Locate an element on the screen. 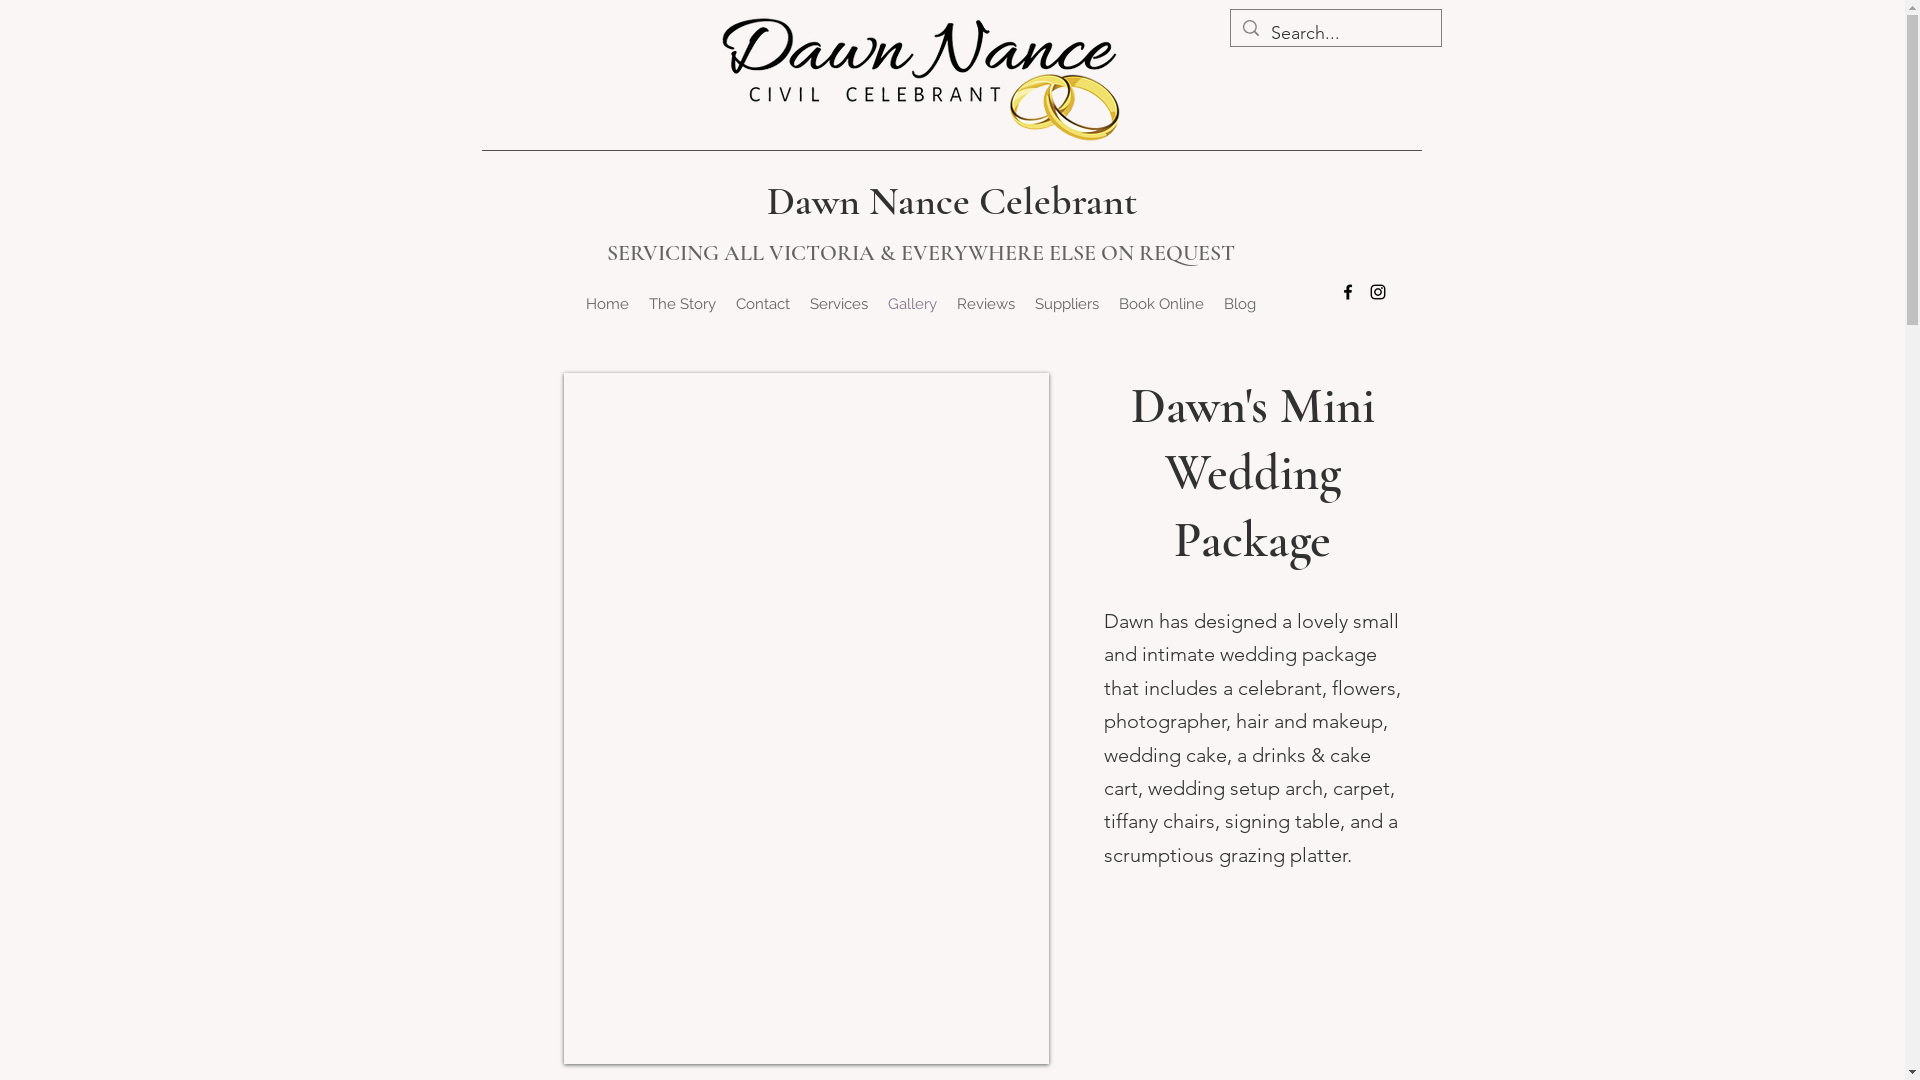  Services is located at coordinates (839, 304).